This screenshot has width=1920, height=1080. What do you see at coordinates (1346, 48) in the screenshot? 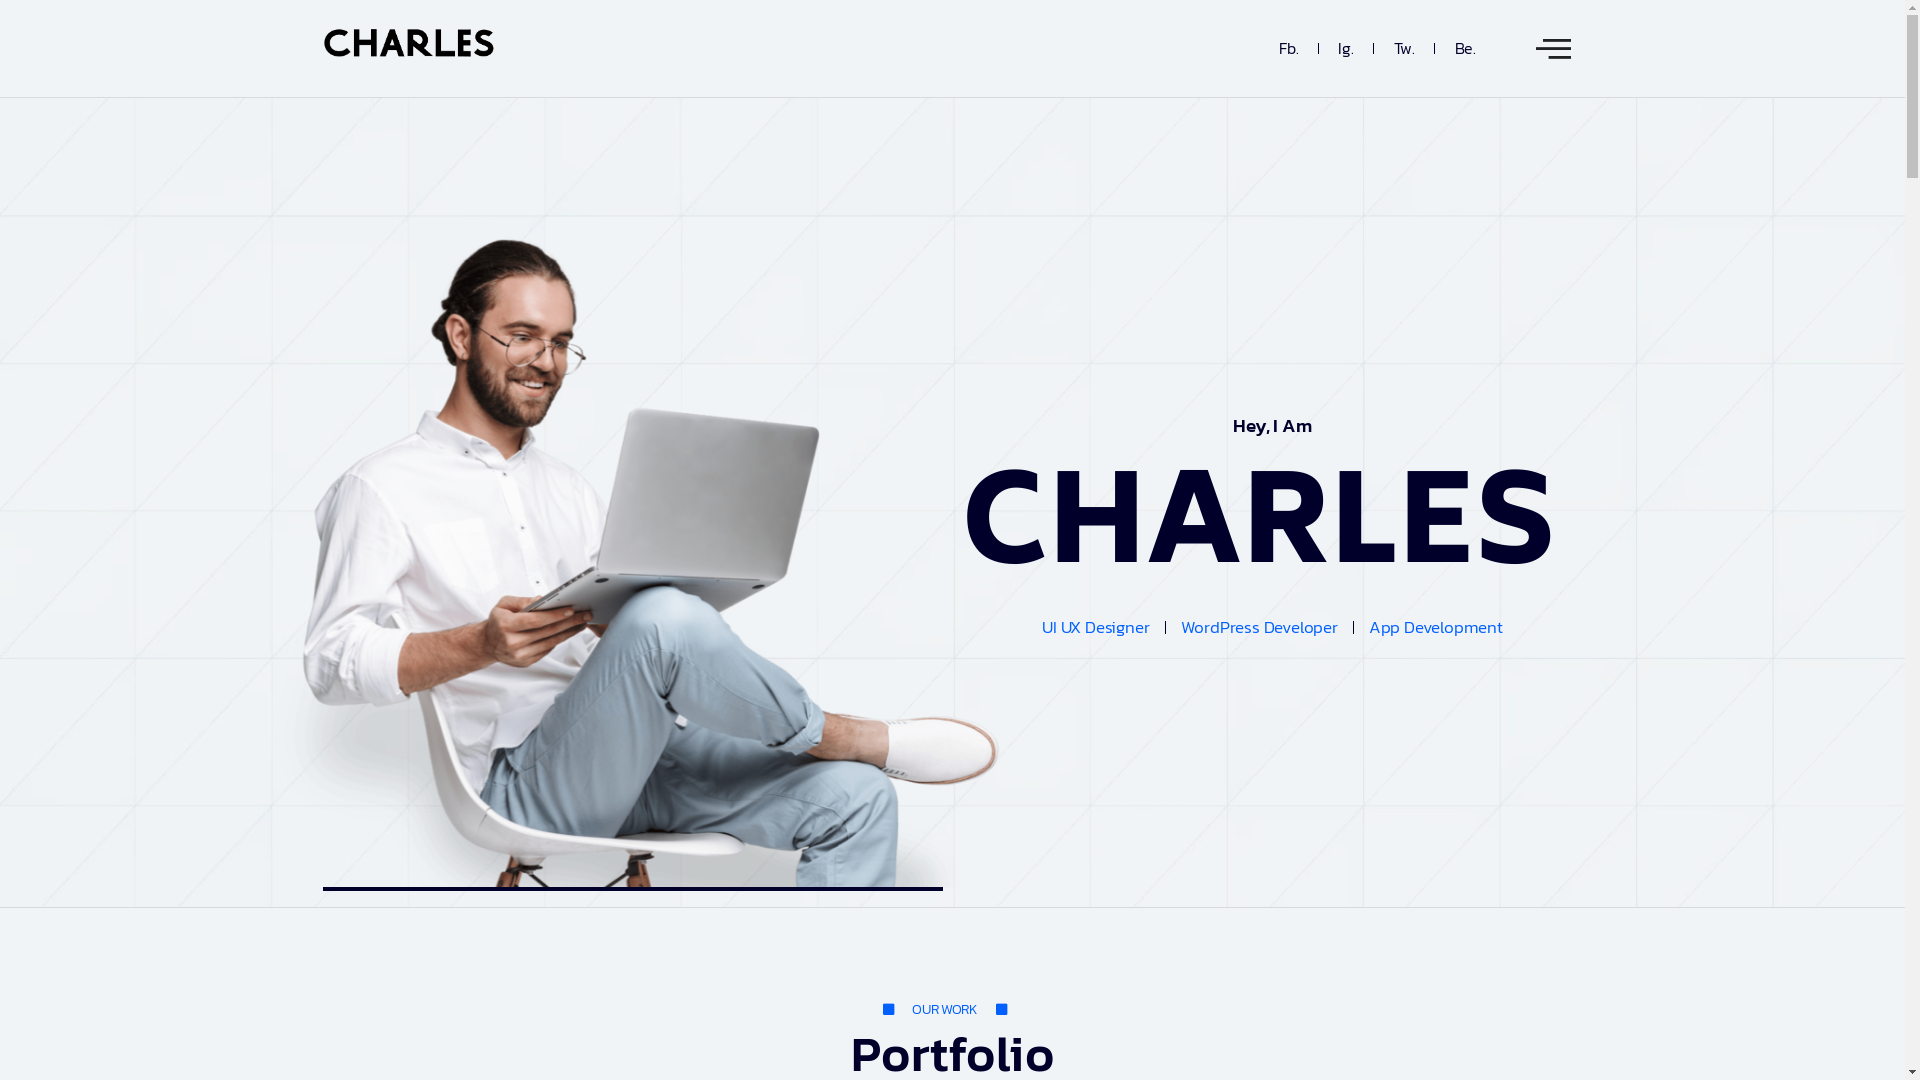
I see `Ig.` at bounding box center [1346, 48].